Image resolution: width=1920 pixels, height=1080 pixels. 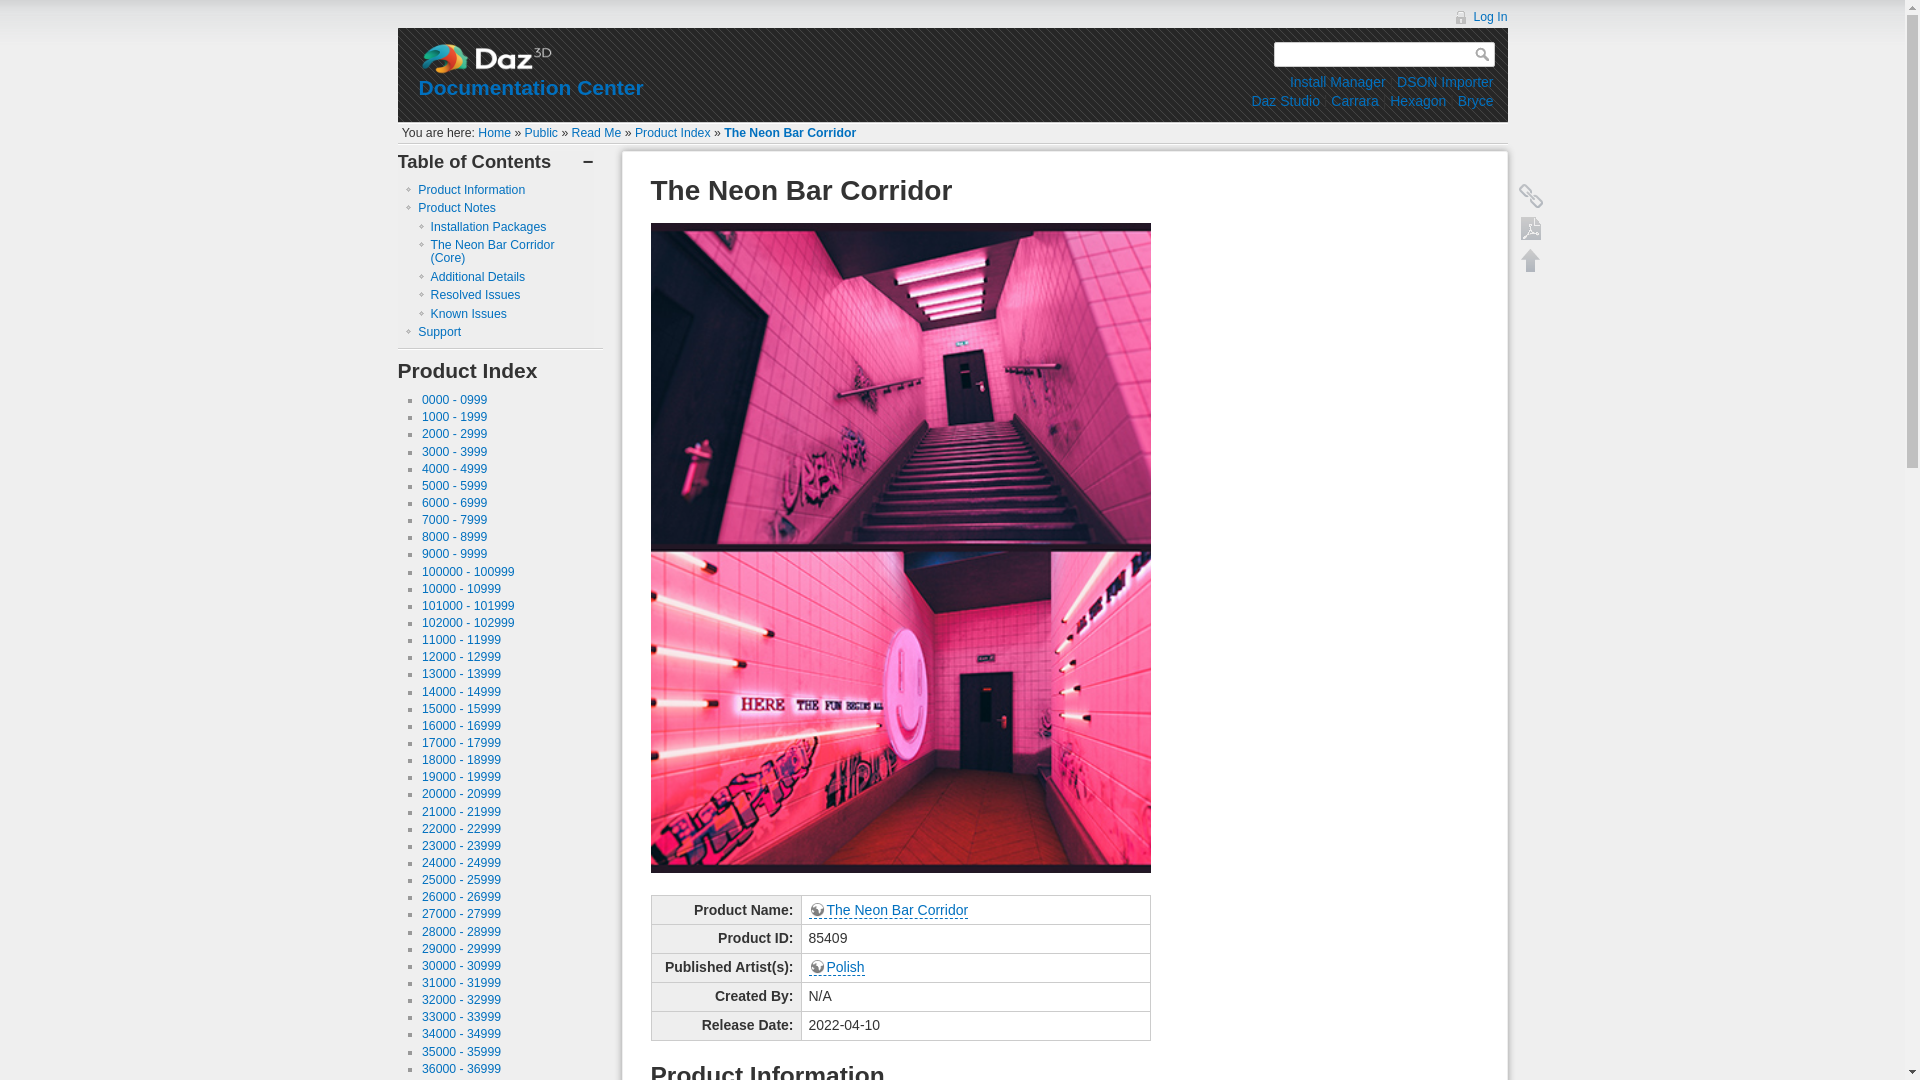 What do you see at coordinates (439, 332) in the screenshot?
I see `Support` at bounding box center [439, 332].